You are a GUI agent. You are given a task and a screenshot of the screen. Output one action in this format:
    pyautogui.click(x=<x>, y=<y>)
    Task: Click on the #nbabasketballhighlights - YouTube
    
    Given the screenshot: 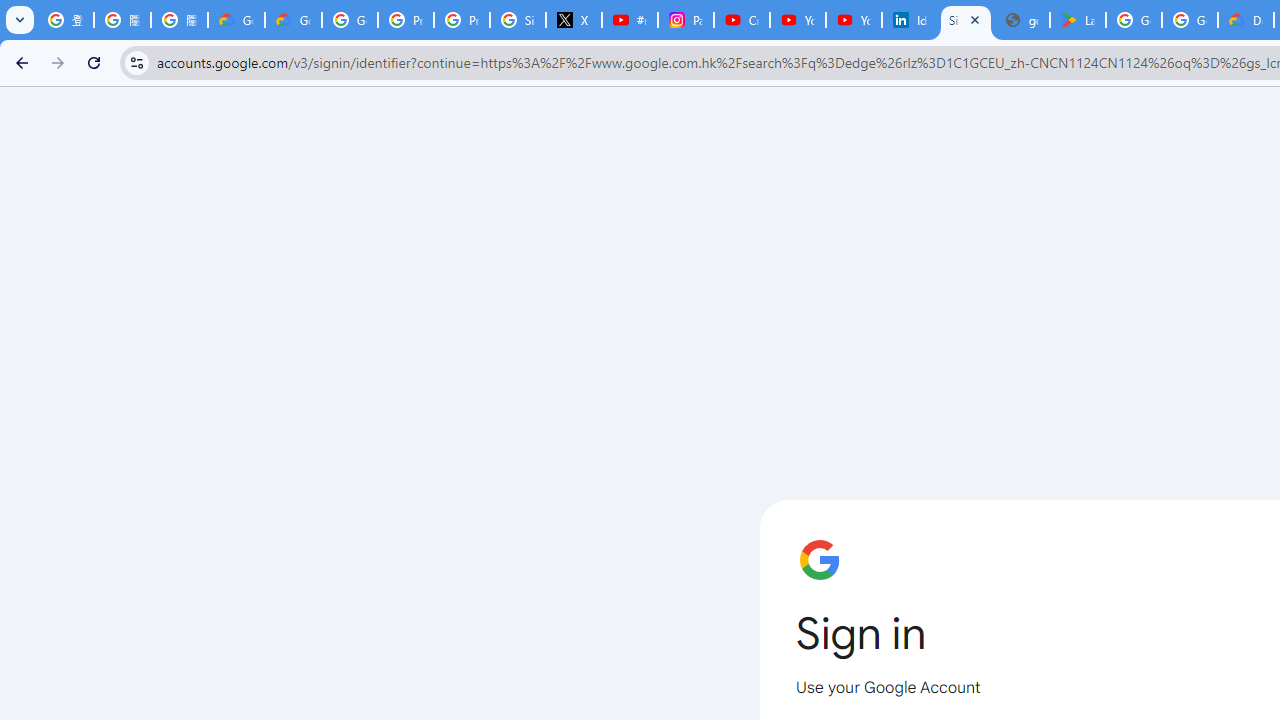 What is the action you would take?
    pyautogui.click(x=629, y=20)
    